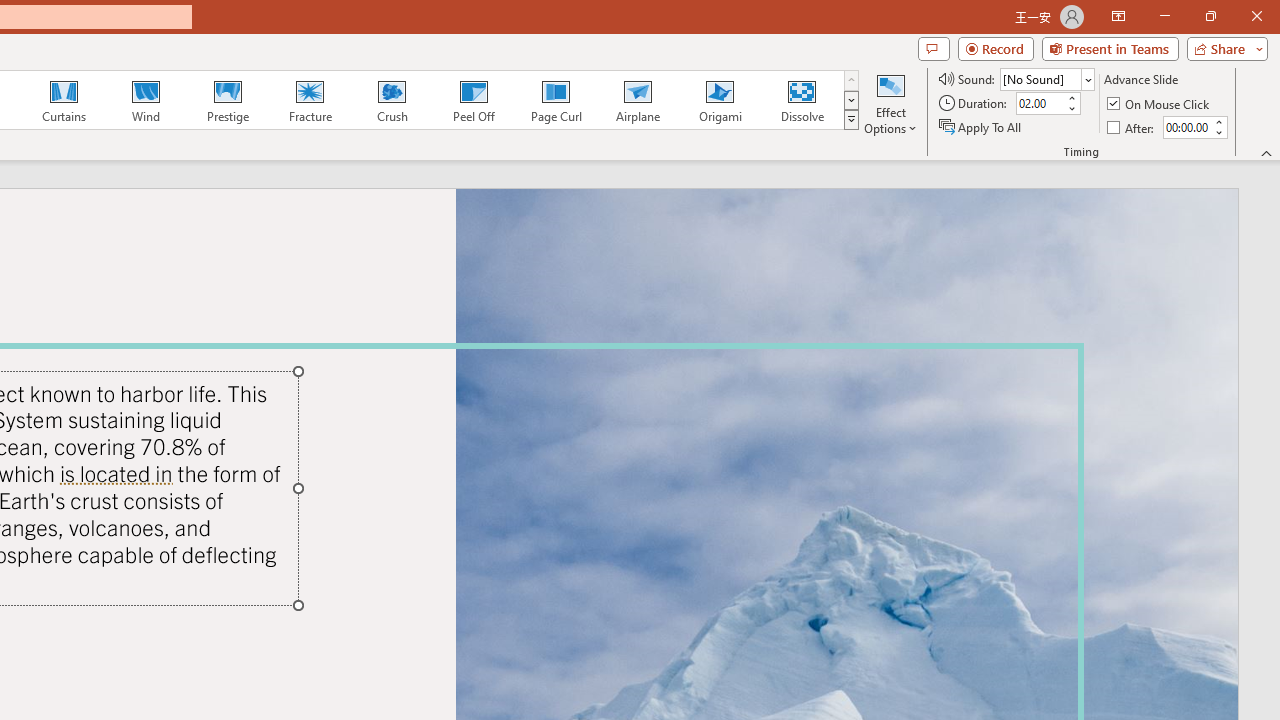 This screenshot has height=720, width=1280. What do you see at coordinates (473, 100) in the screenshot?
I see `Peel Off` at bounding box center [473, 100].